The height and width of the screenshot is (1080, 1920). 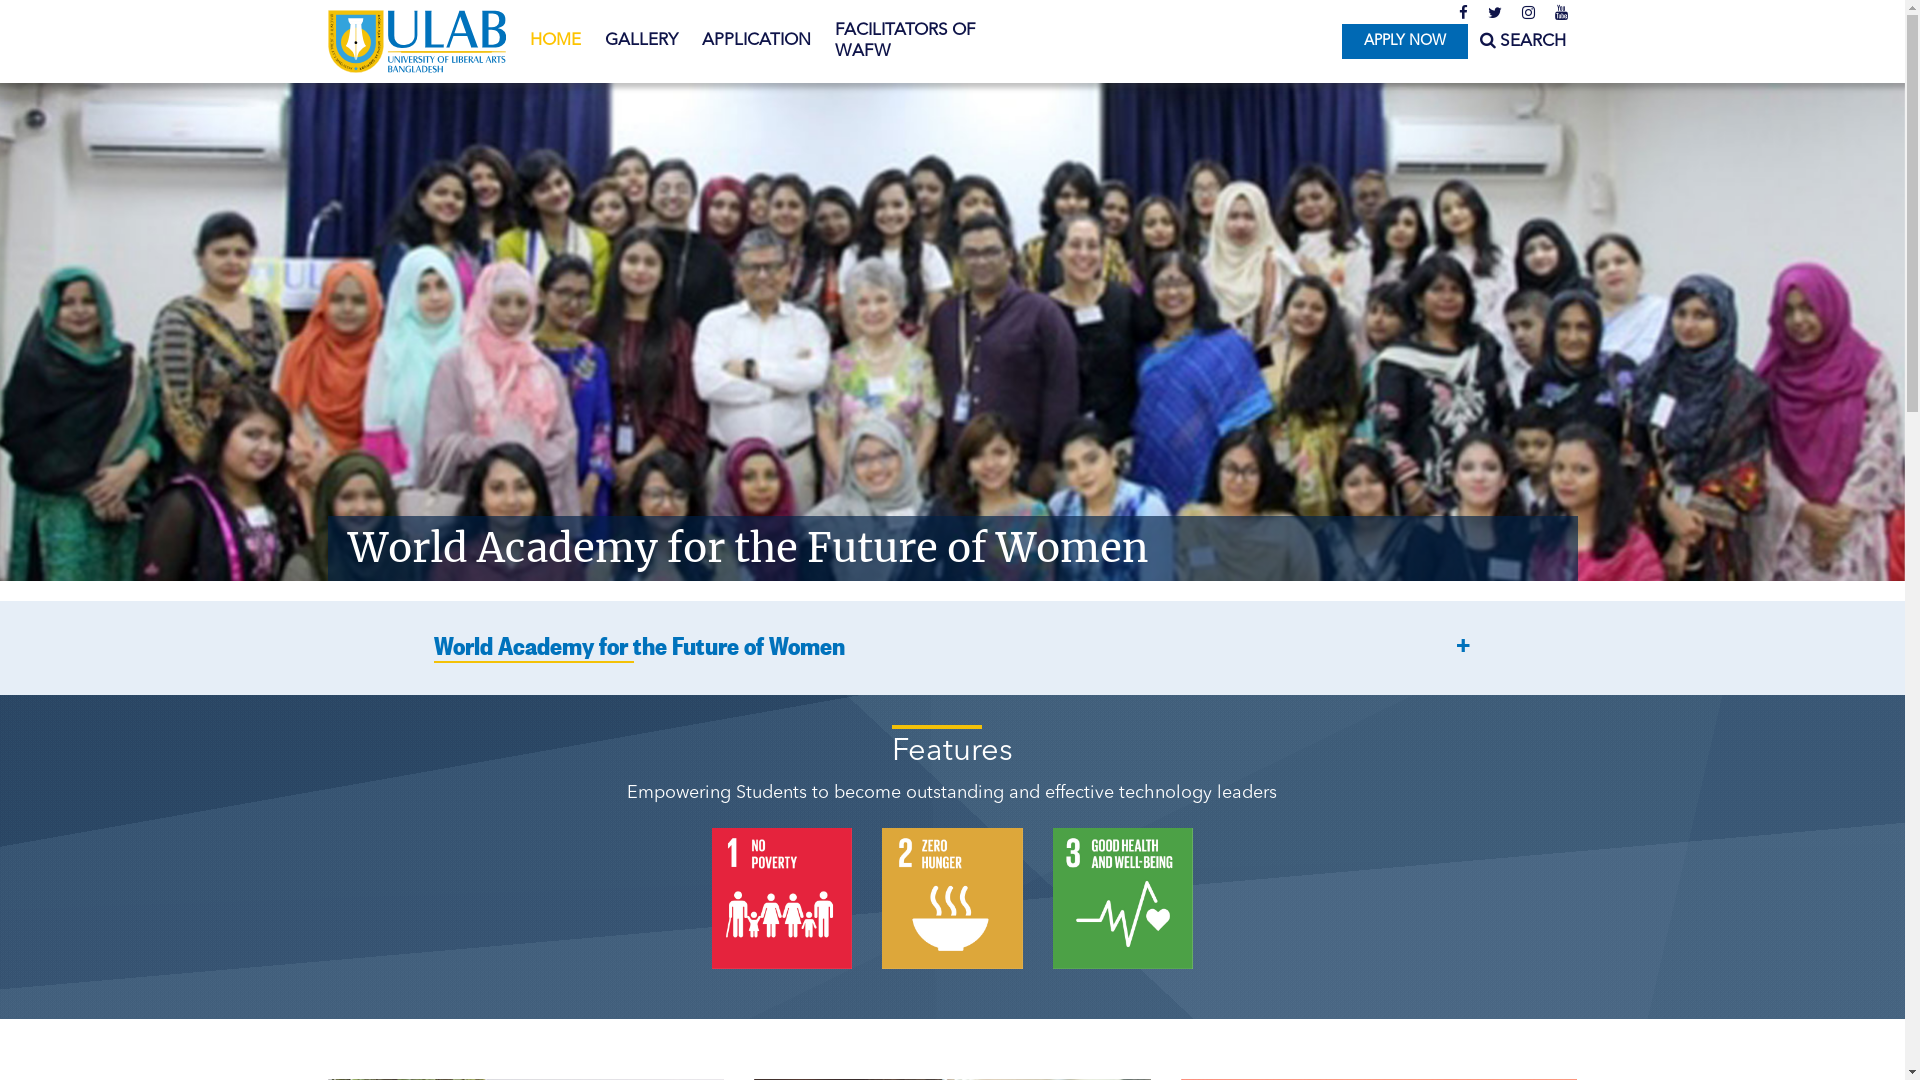 I want to click on World Academy for the Future of Women, so click(x=952, y=650).